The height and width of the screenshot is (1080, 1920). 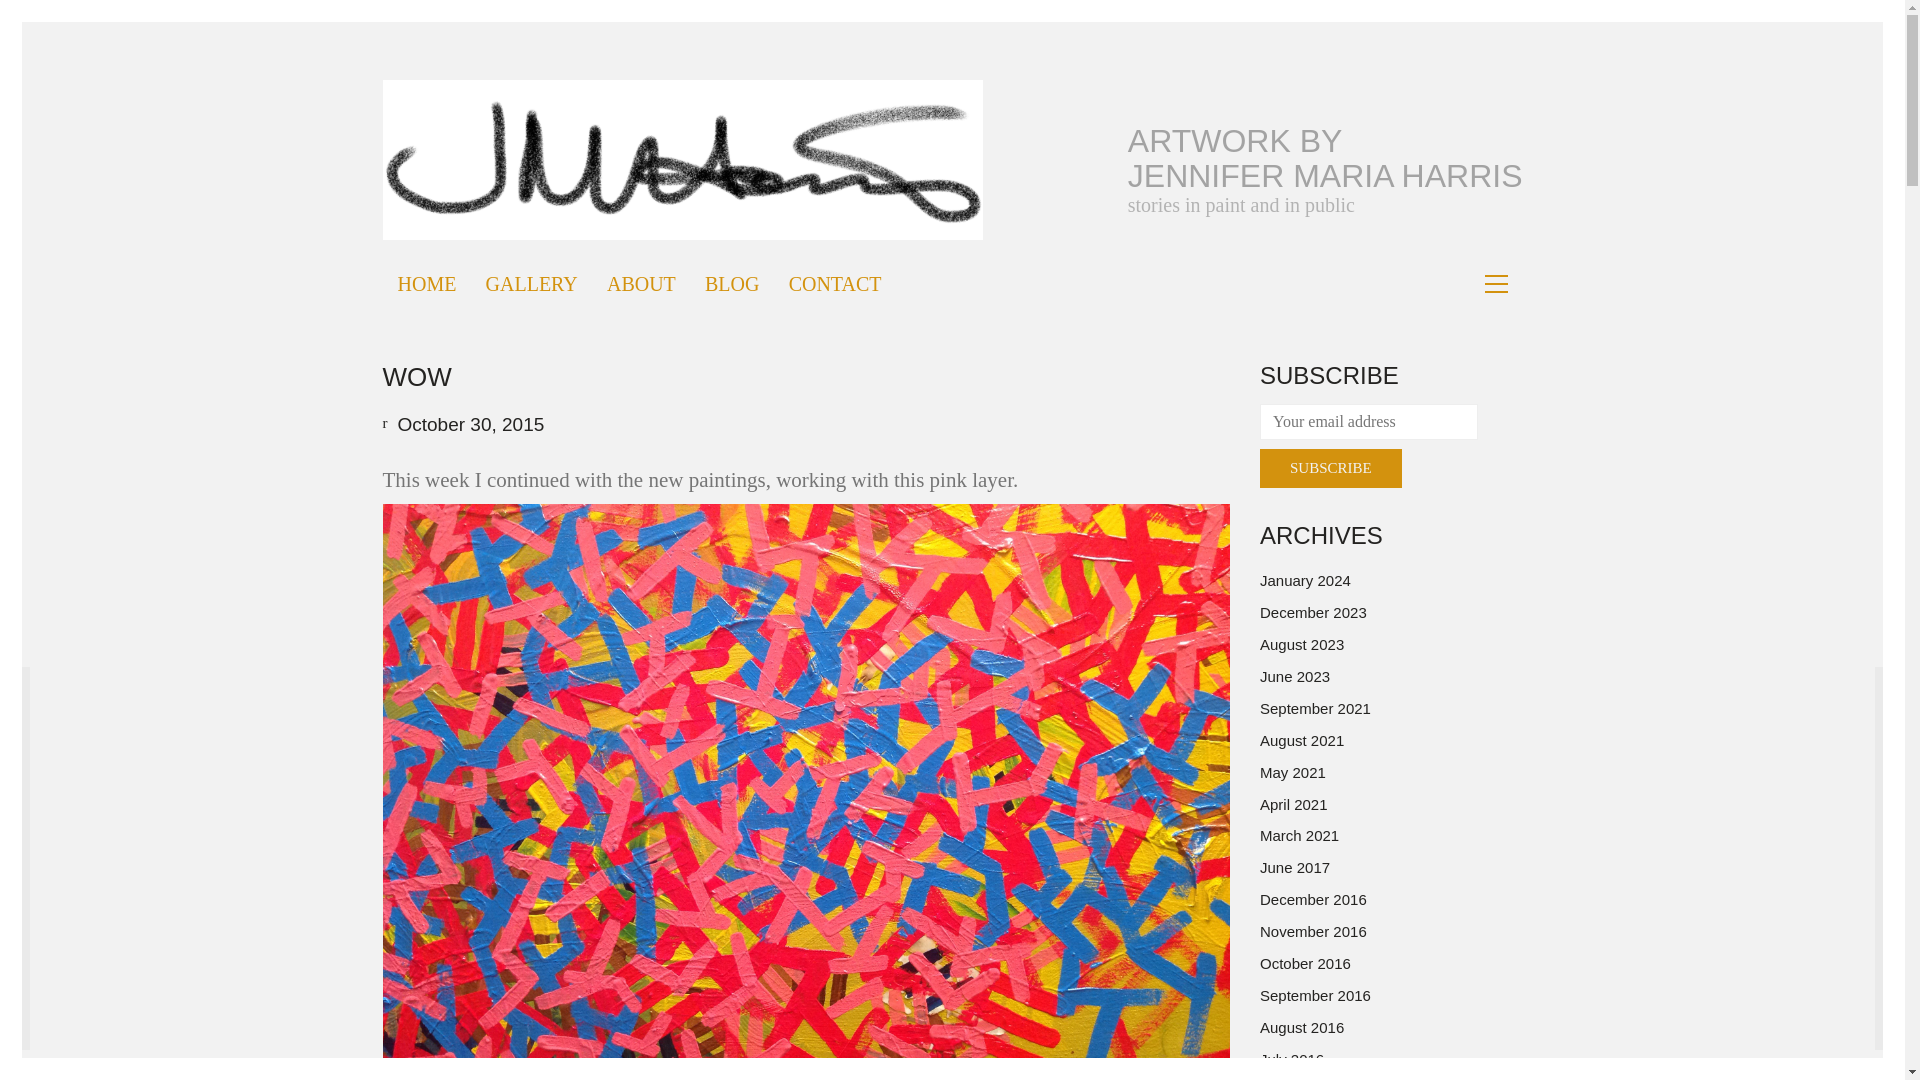 What do you see at coordinates (426, 284) in the screenshot?
I see `HOME` at bounding box center [426, 284].